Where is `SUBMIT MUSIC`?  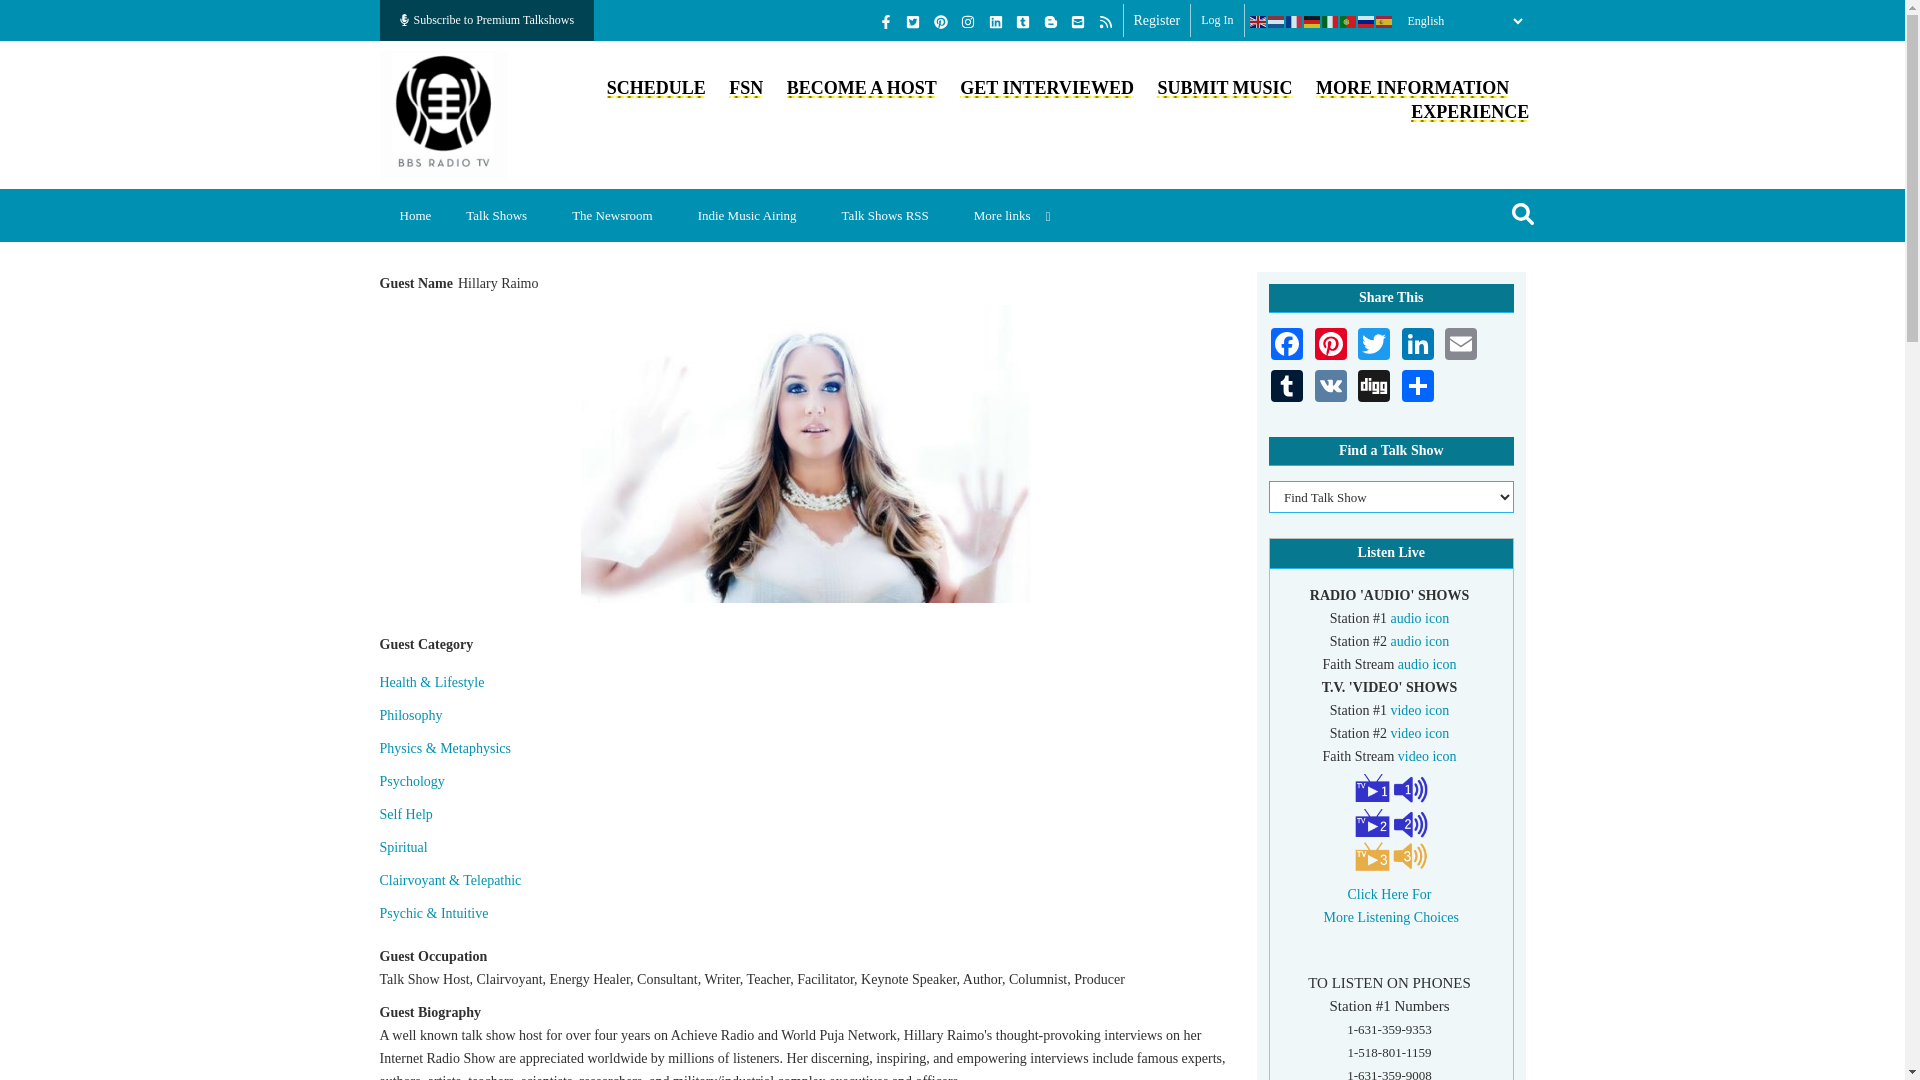 SUBMIT MUSIC is located at coordinates (1224, 88).